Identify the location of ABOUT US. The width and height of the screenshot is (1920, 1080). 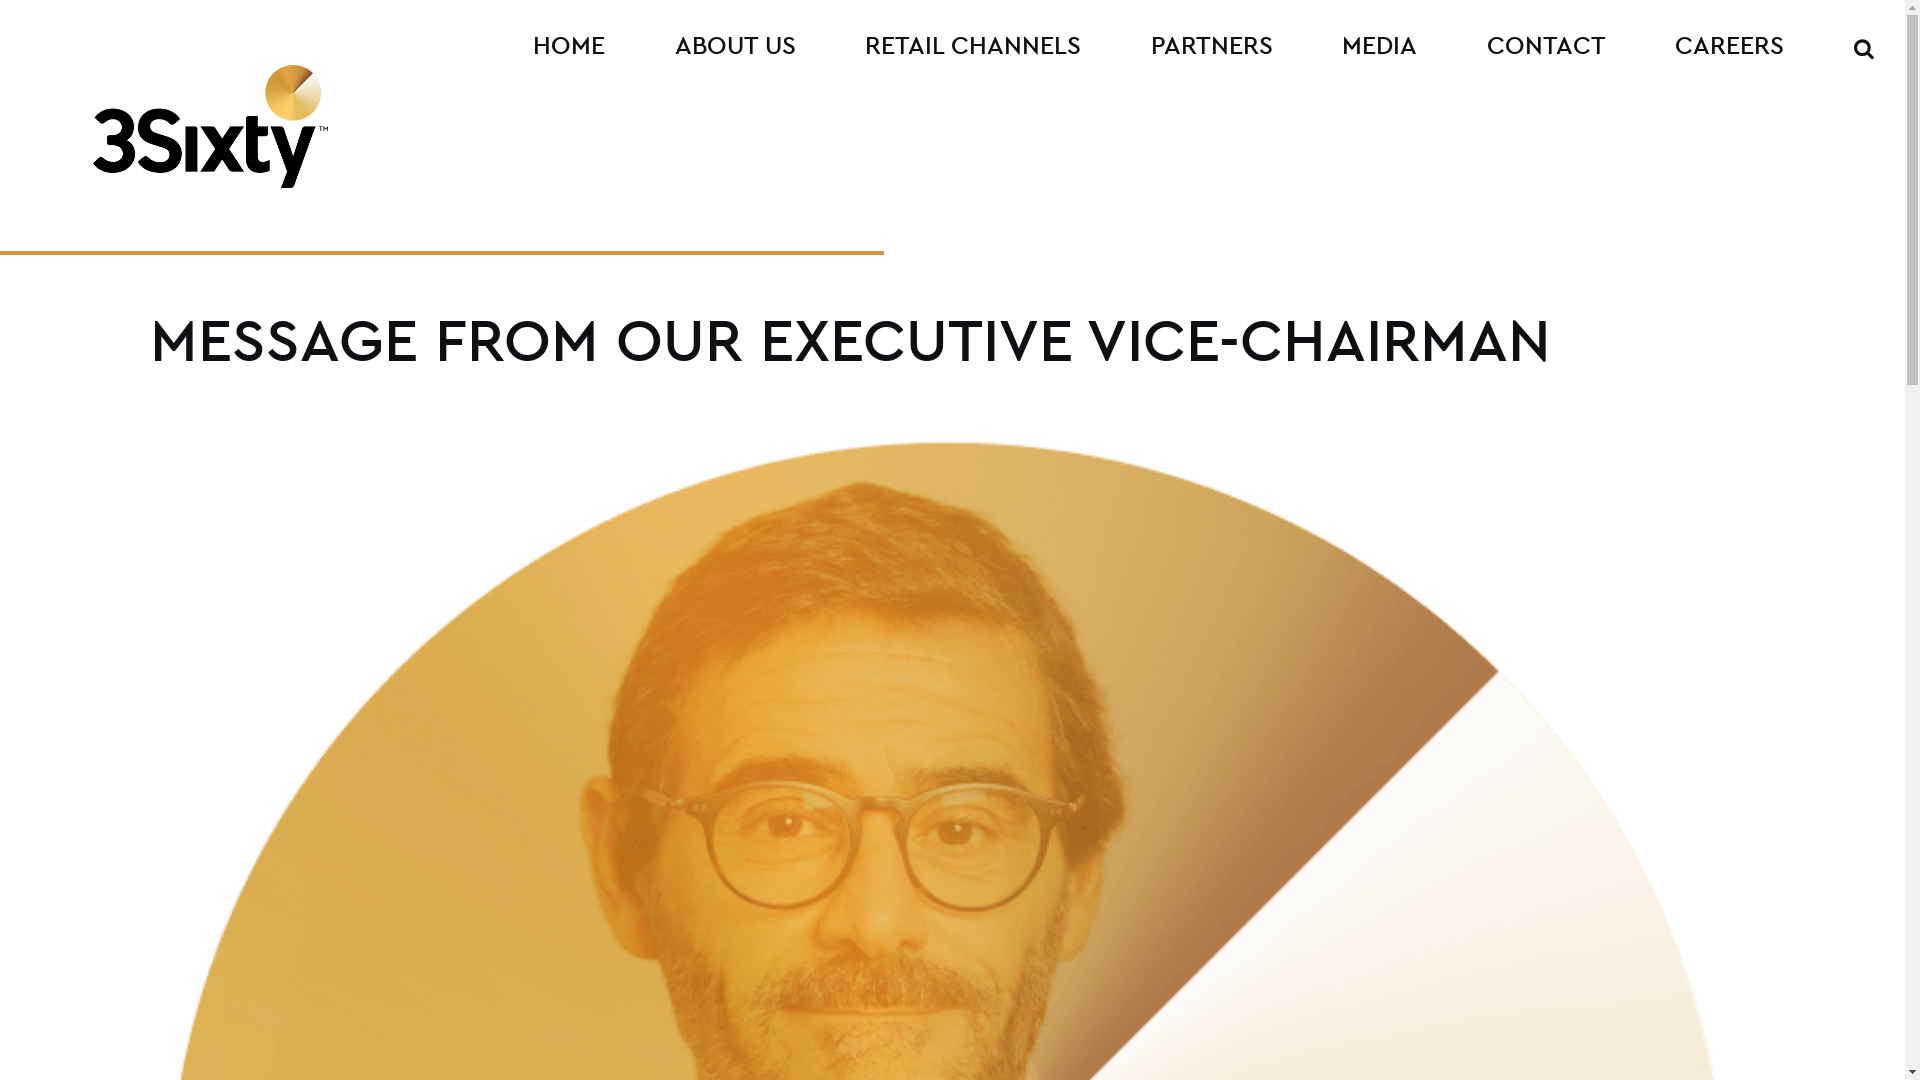
(736, 46).